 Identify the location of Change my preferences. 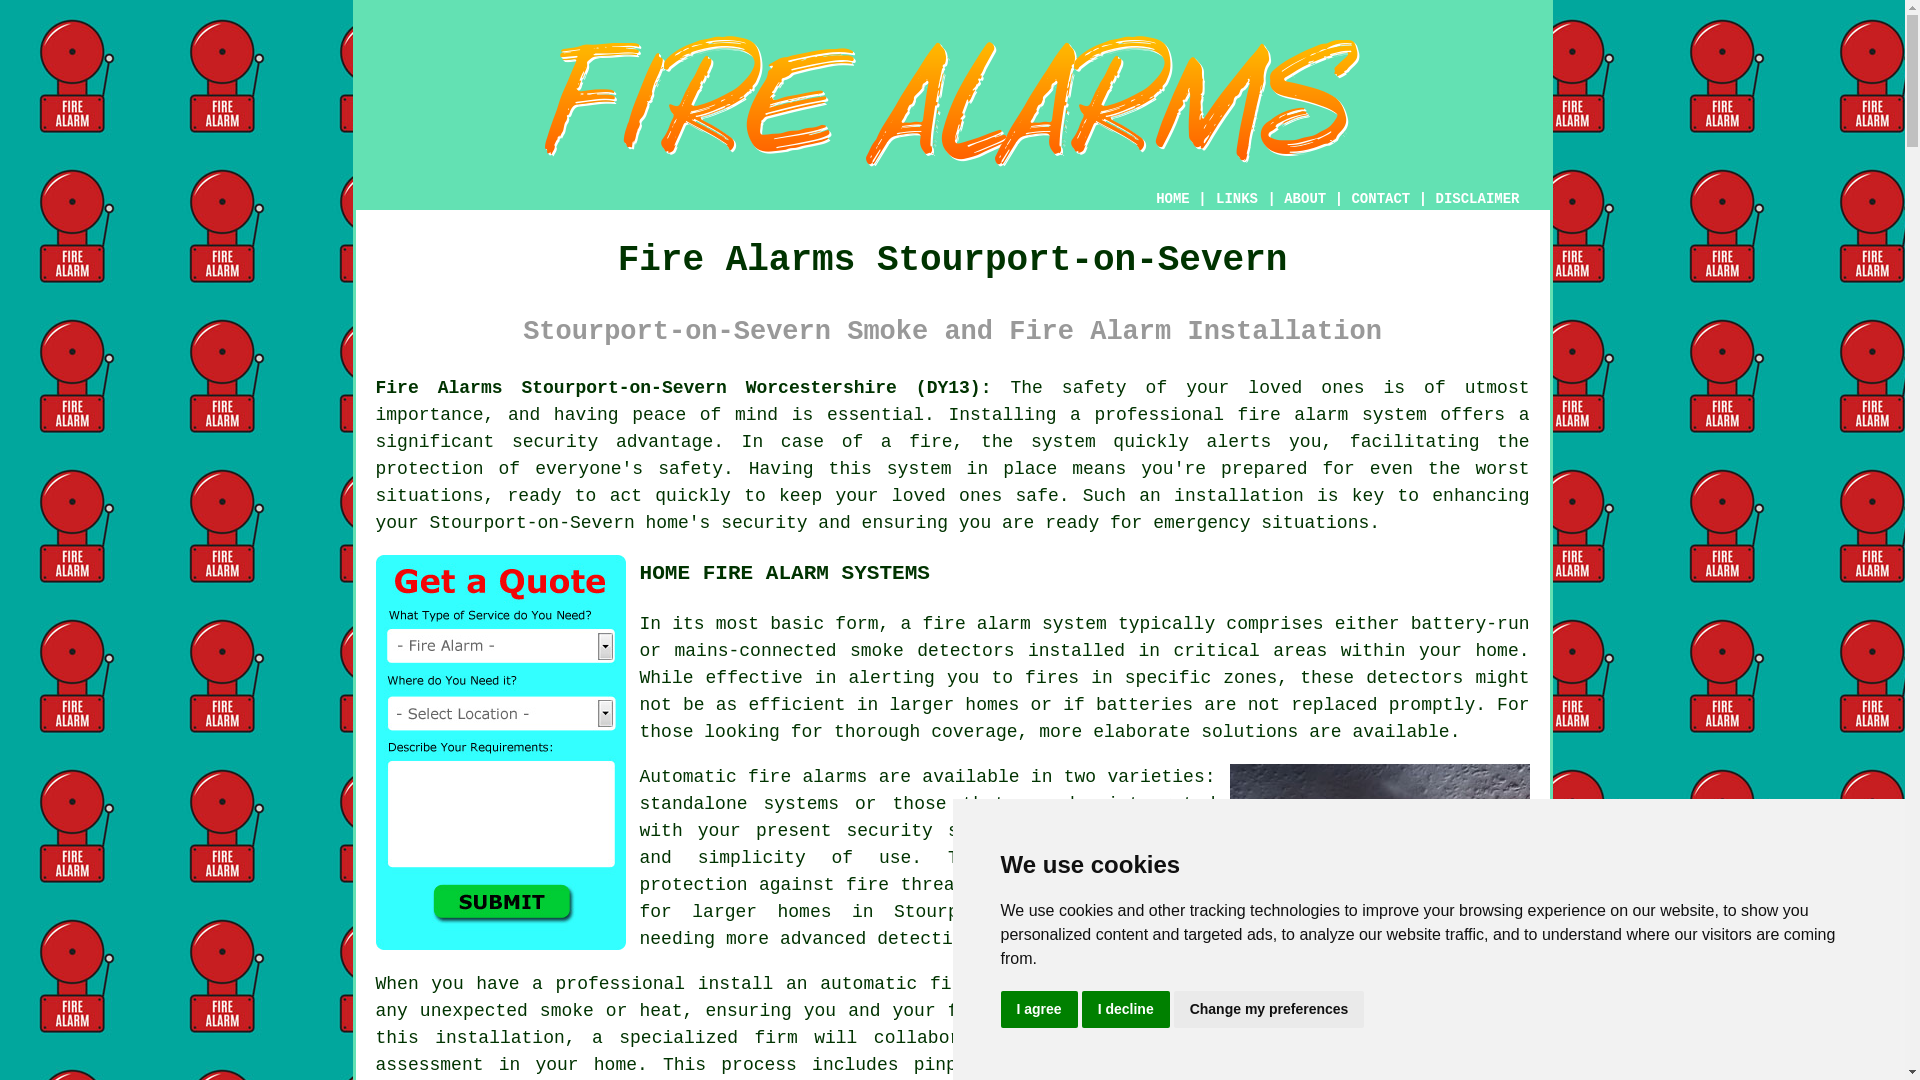
(1269, 1010).